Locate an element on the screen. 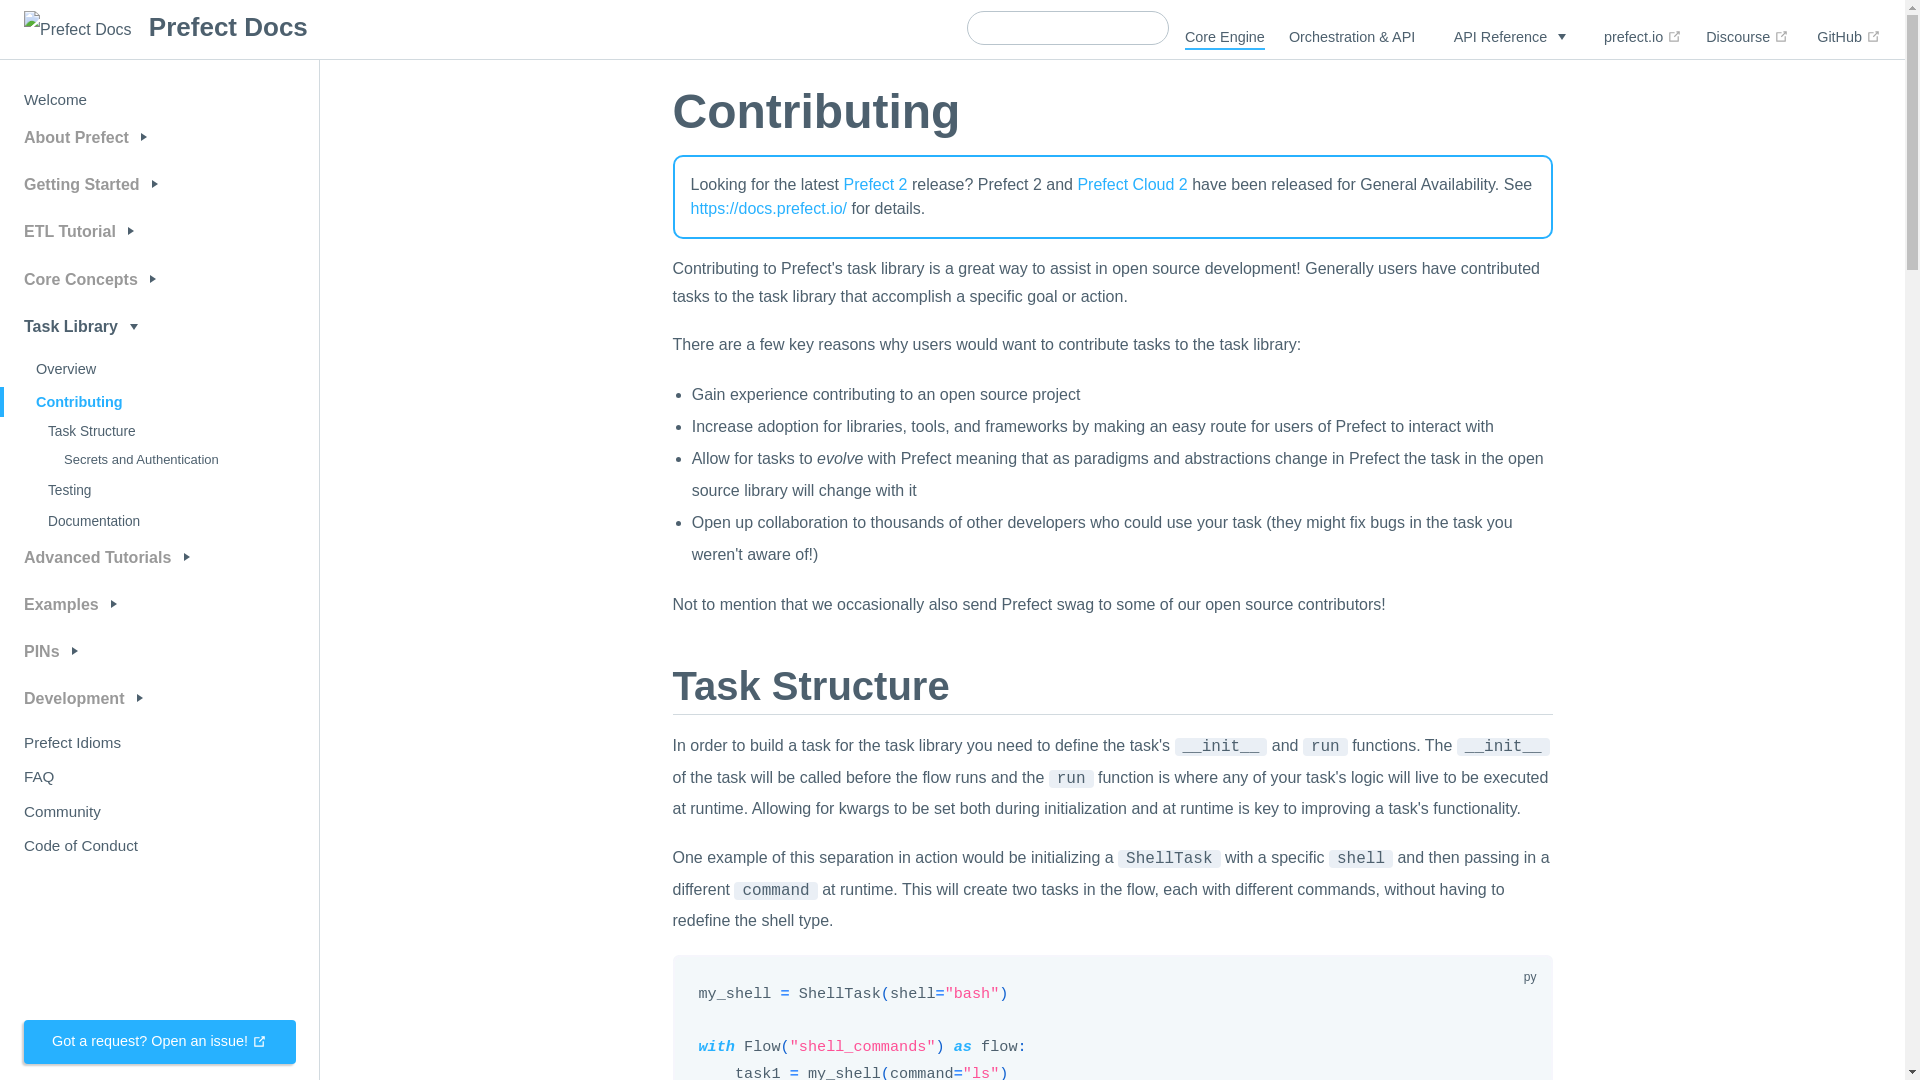  Prefect 2 is located at coordinates (874, 184).